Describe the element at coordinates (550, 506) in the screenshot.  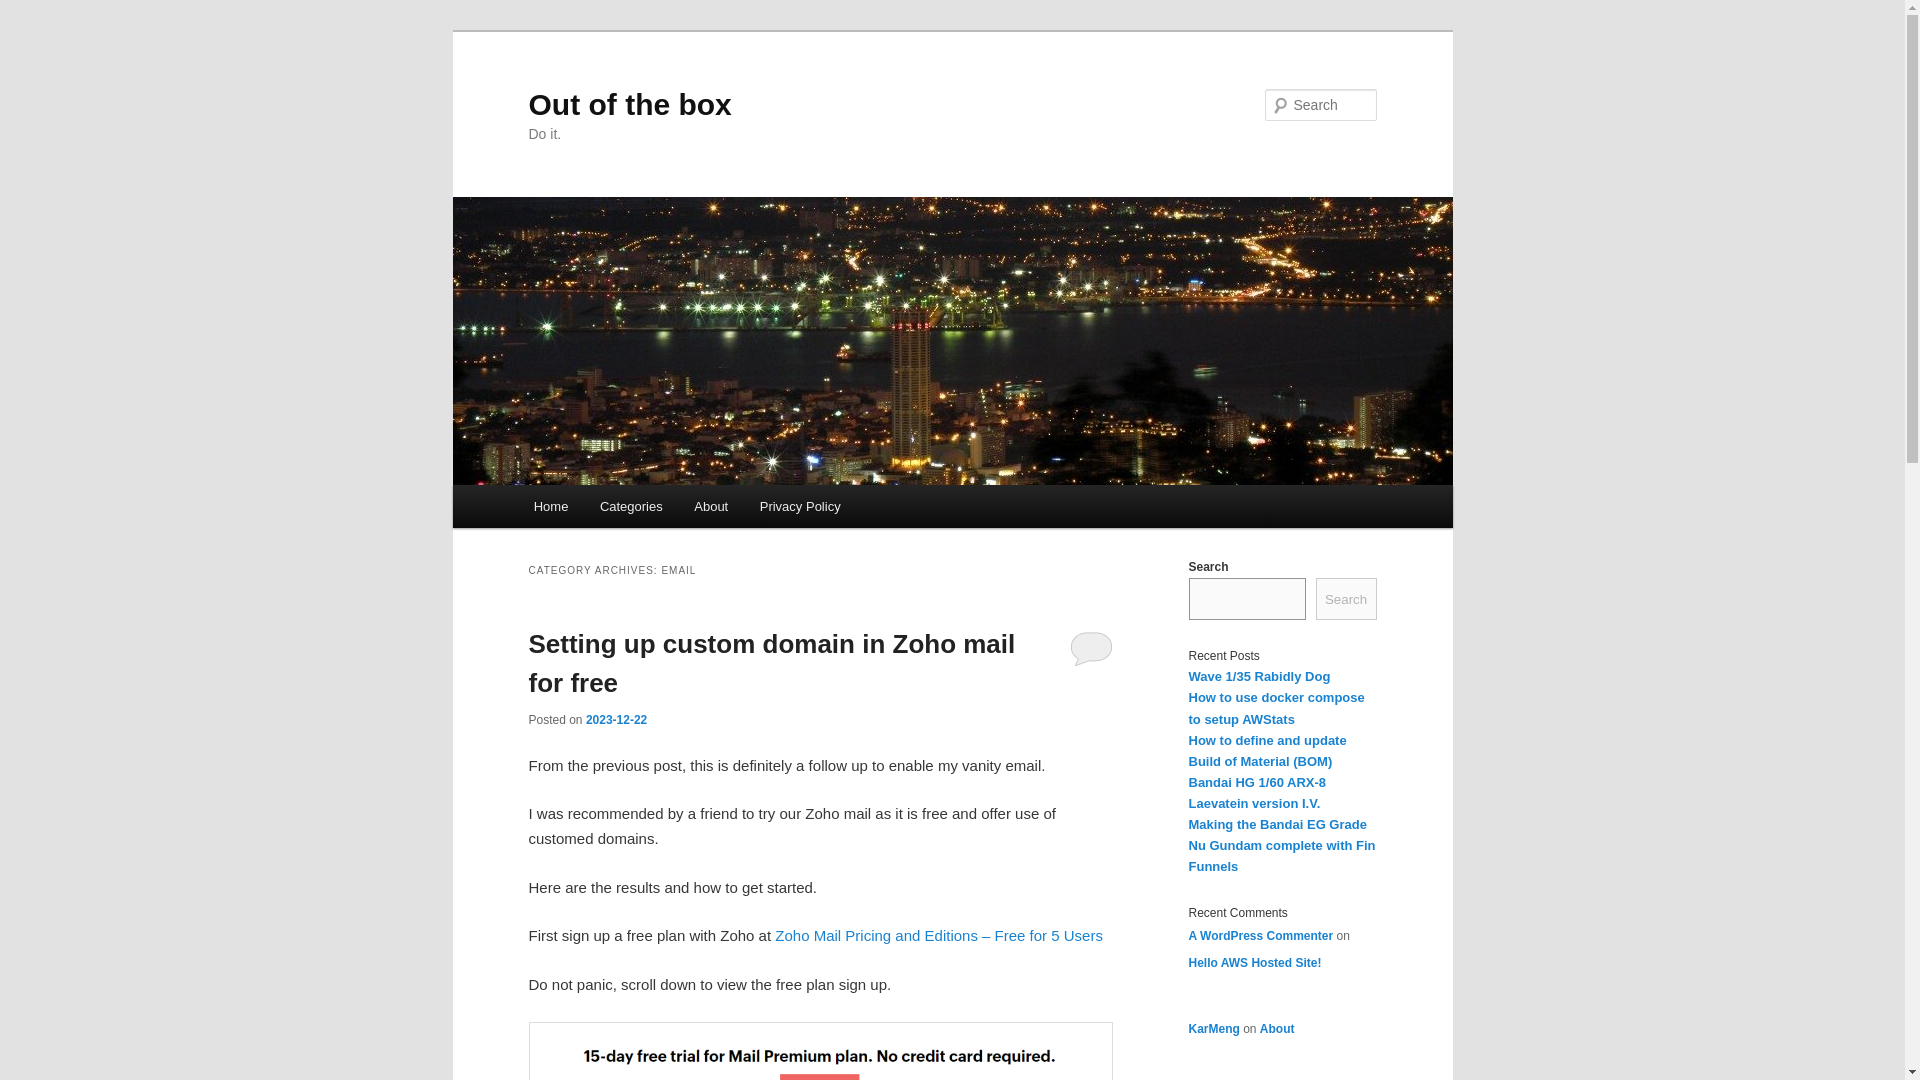
I see `Home` at that location.